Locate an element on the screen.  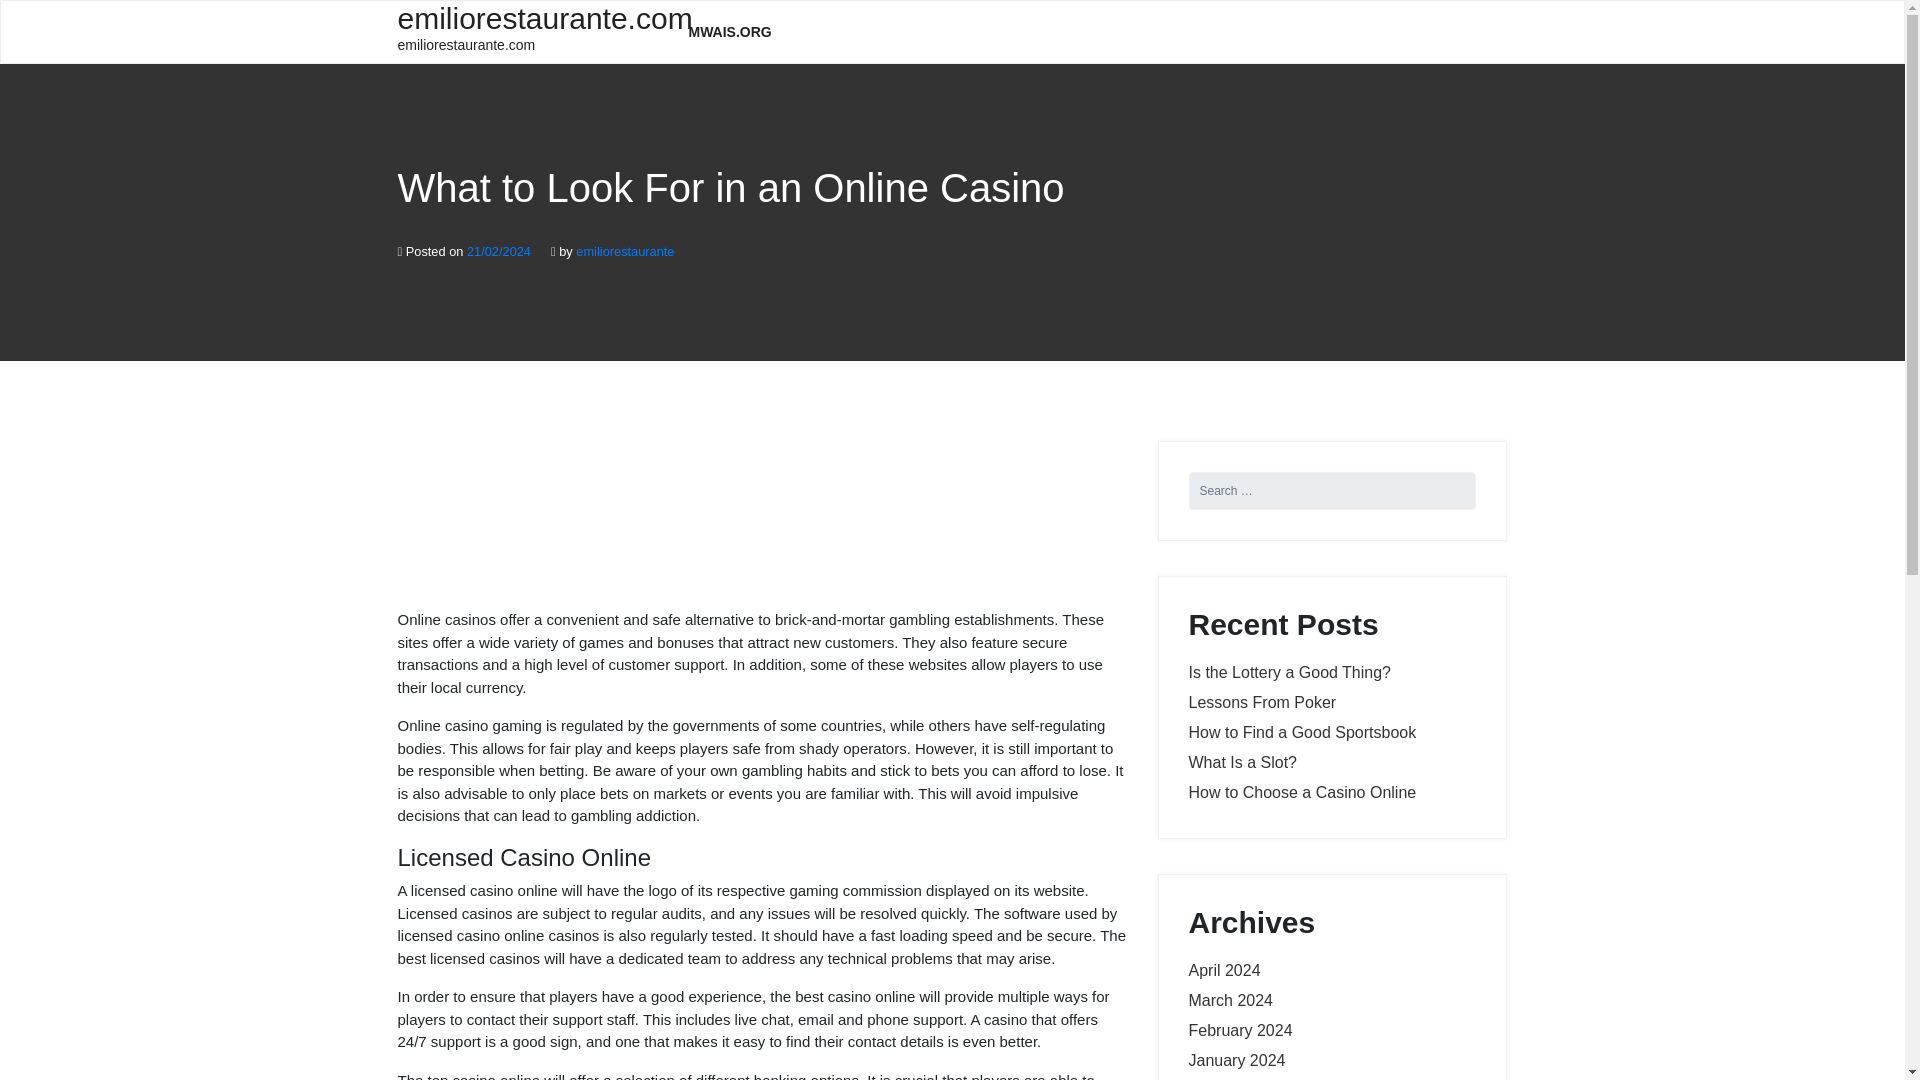
MWAIS.ORG is located at coordinates (1240, 1030).